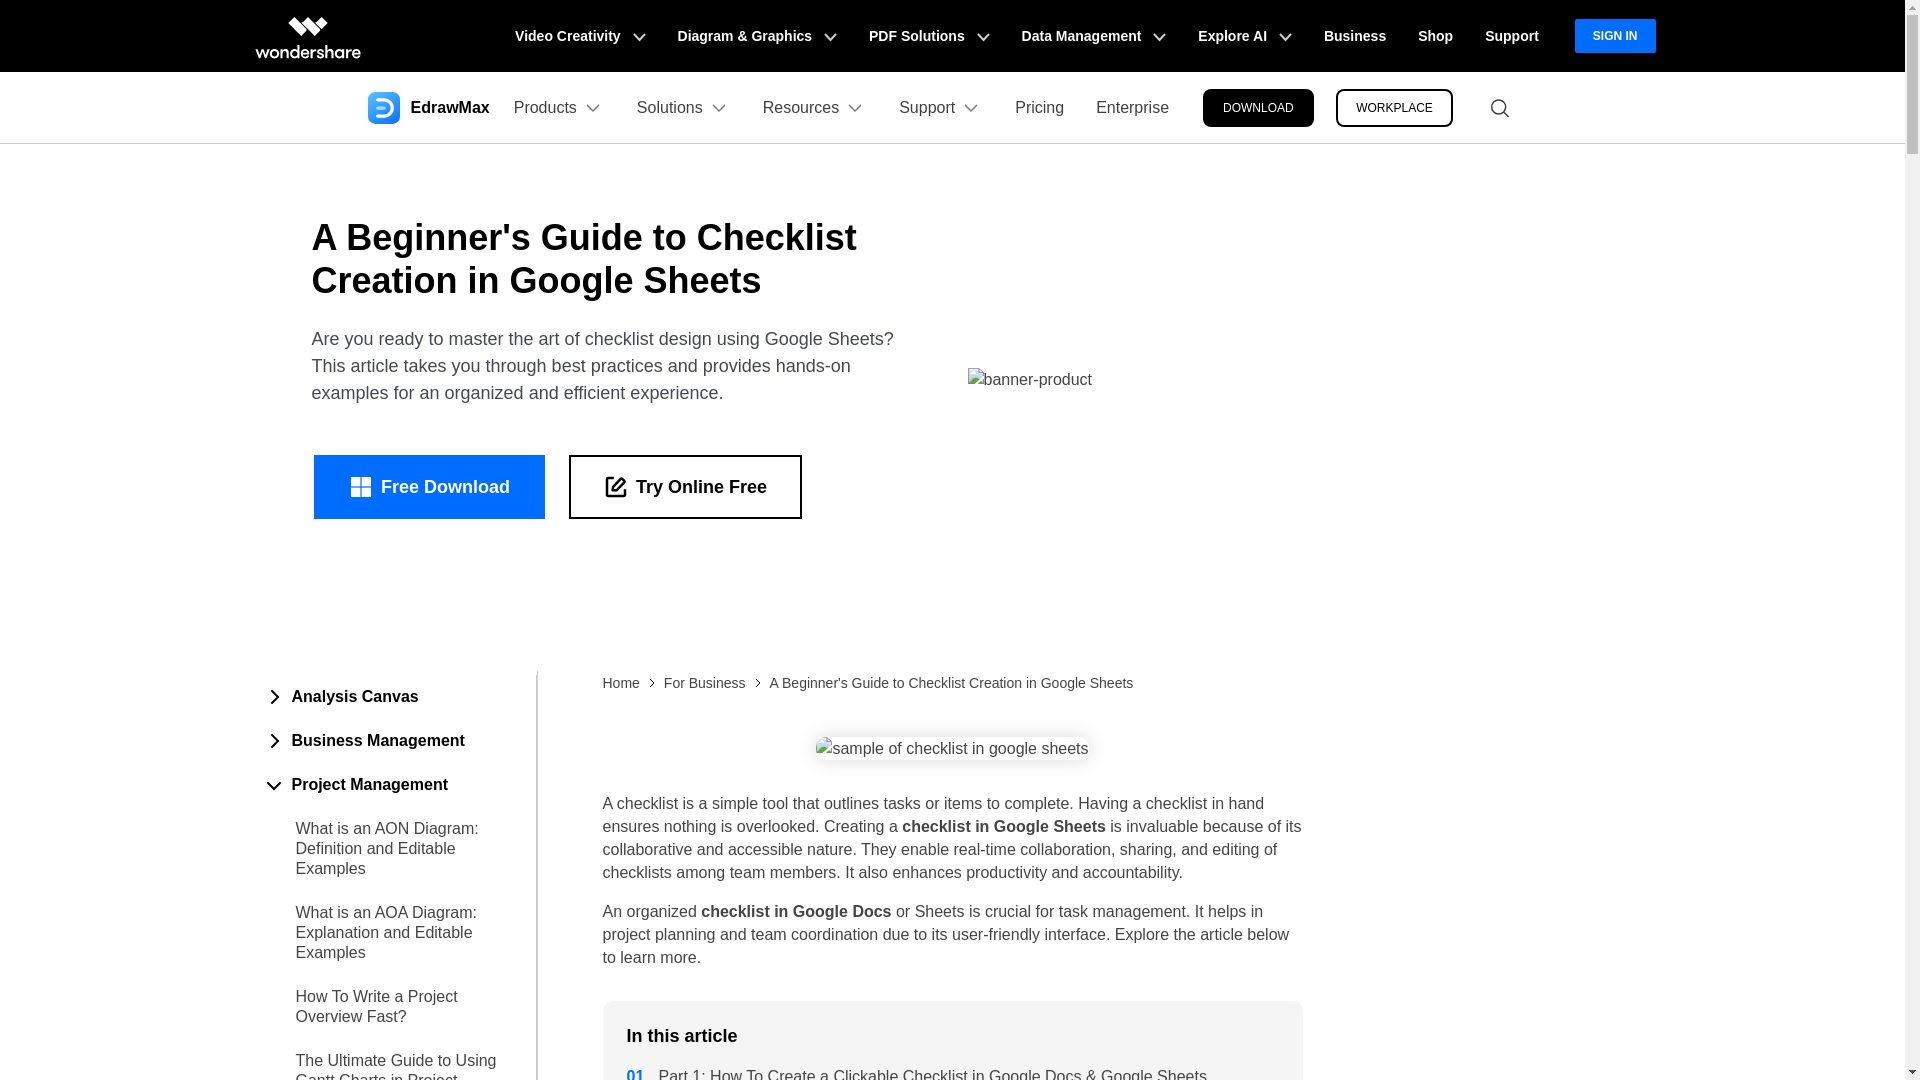 The width and height of the screenshot is (1920, 1080). What do you see at coordinates (1244, 36) in the screenshot?
I see `Explore AI` at bounding box center [1244, 36].